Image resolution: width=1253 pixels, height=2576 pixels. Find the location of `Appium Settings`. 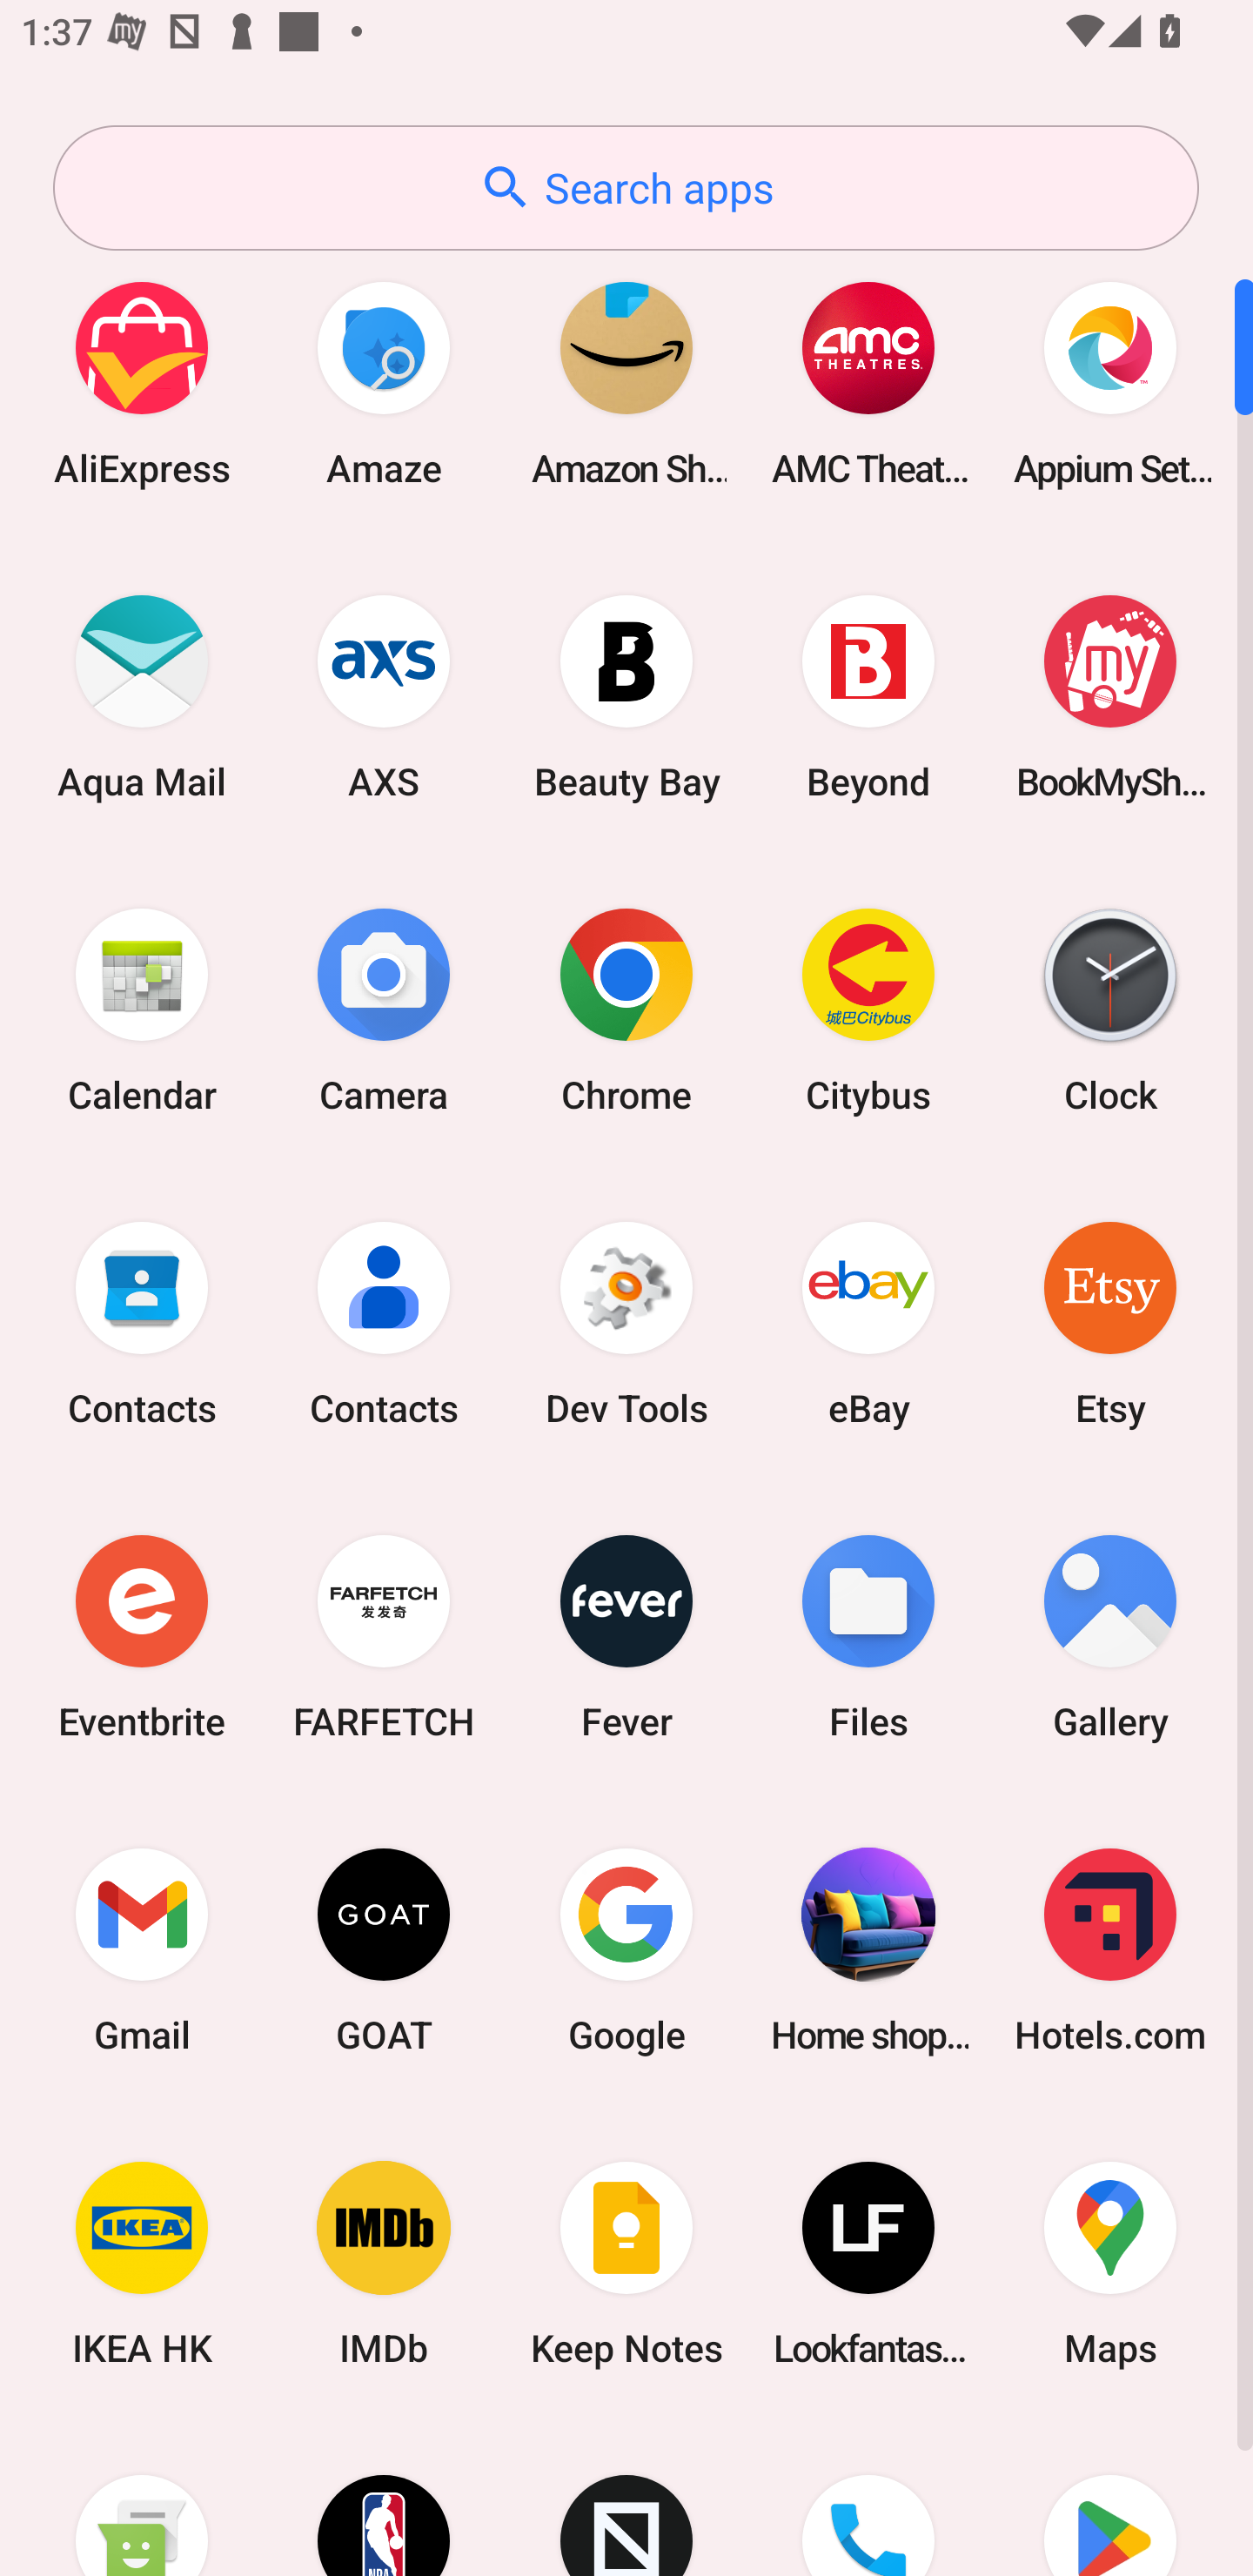

Appium Settings is located at coordinates (1110, 383).